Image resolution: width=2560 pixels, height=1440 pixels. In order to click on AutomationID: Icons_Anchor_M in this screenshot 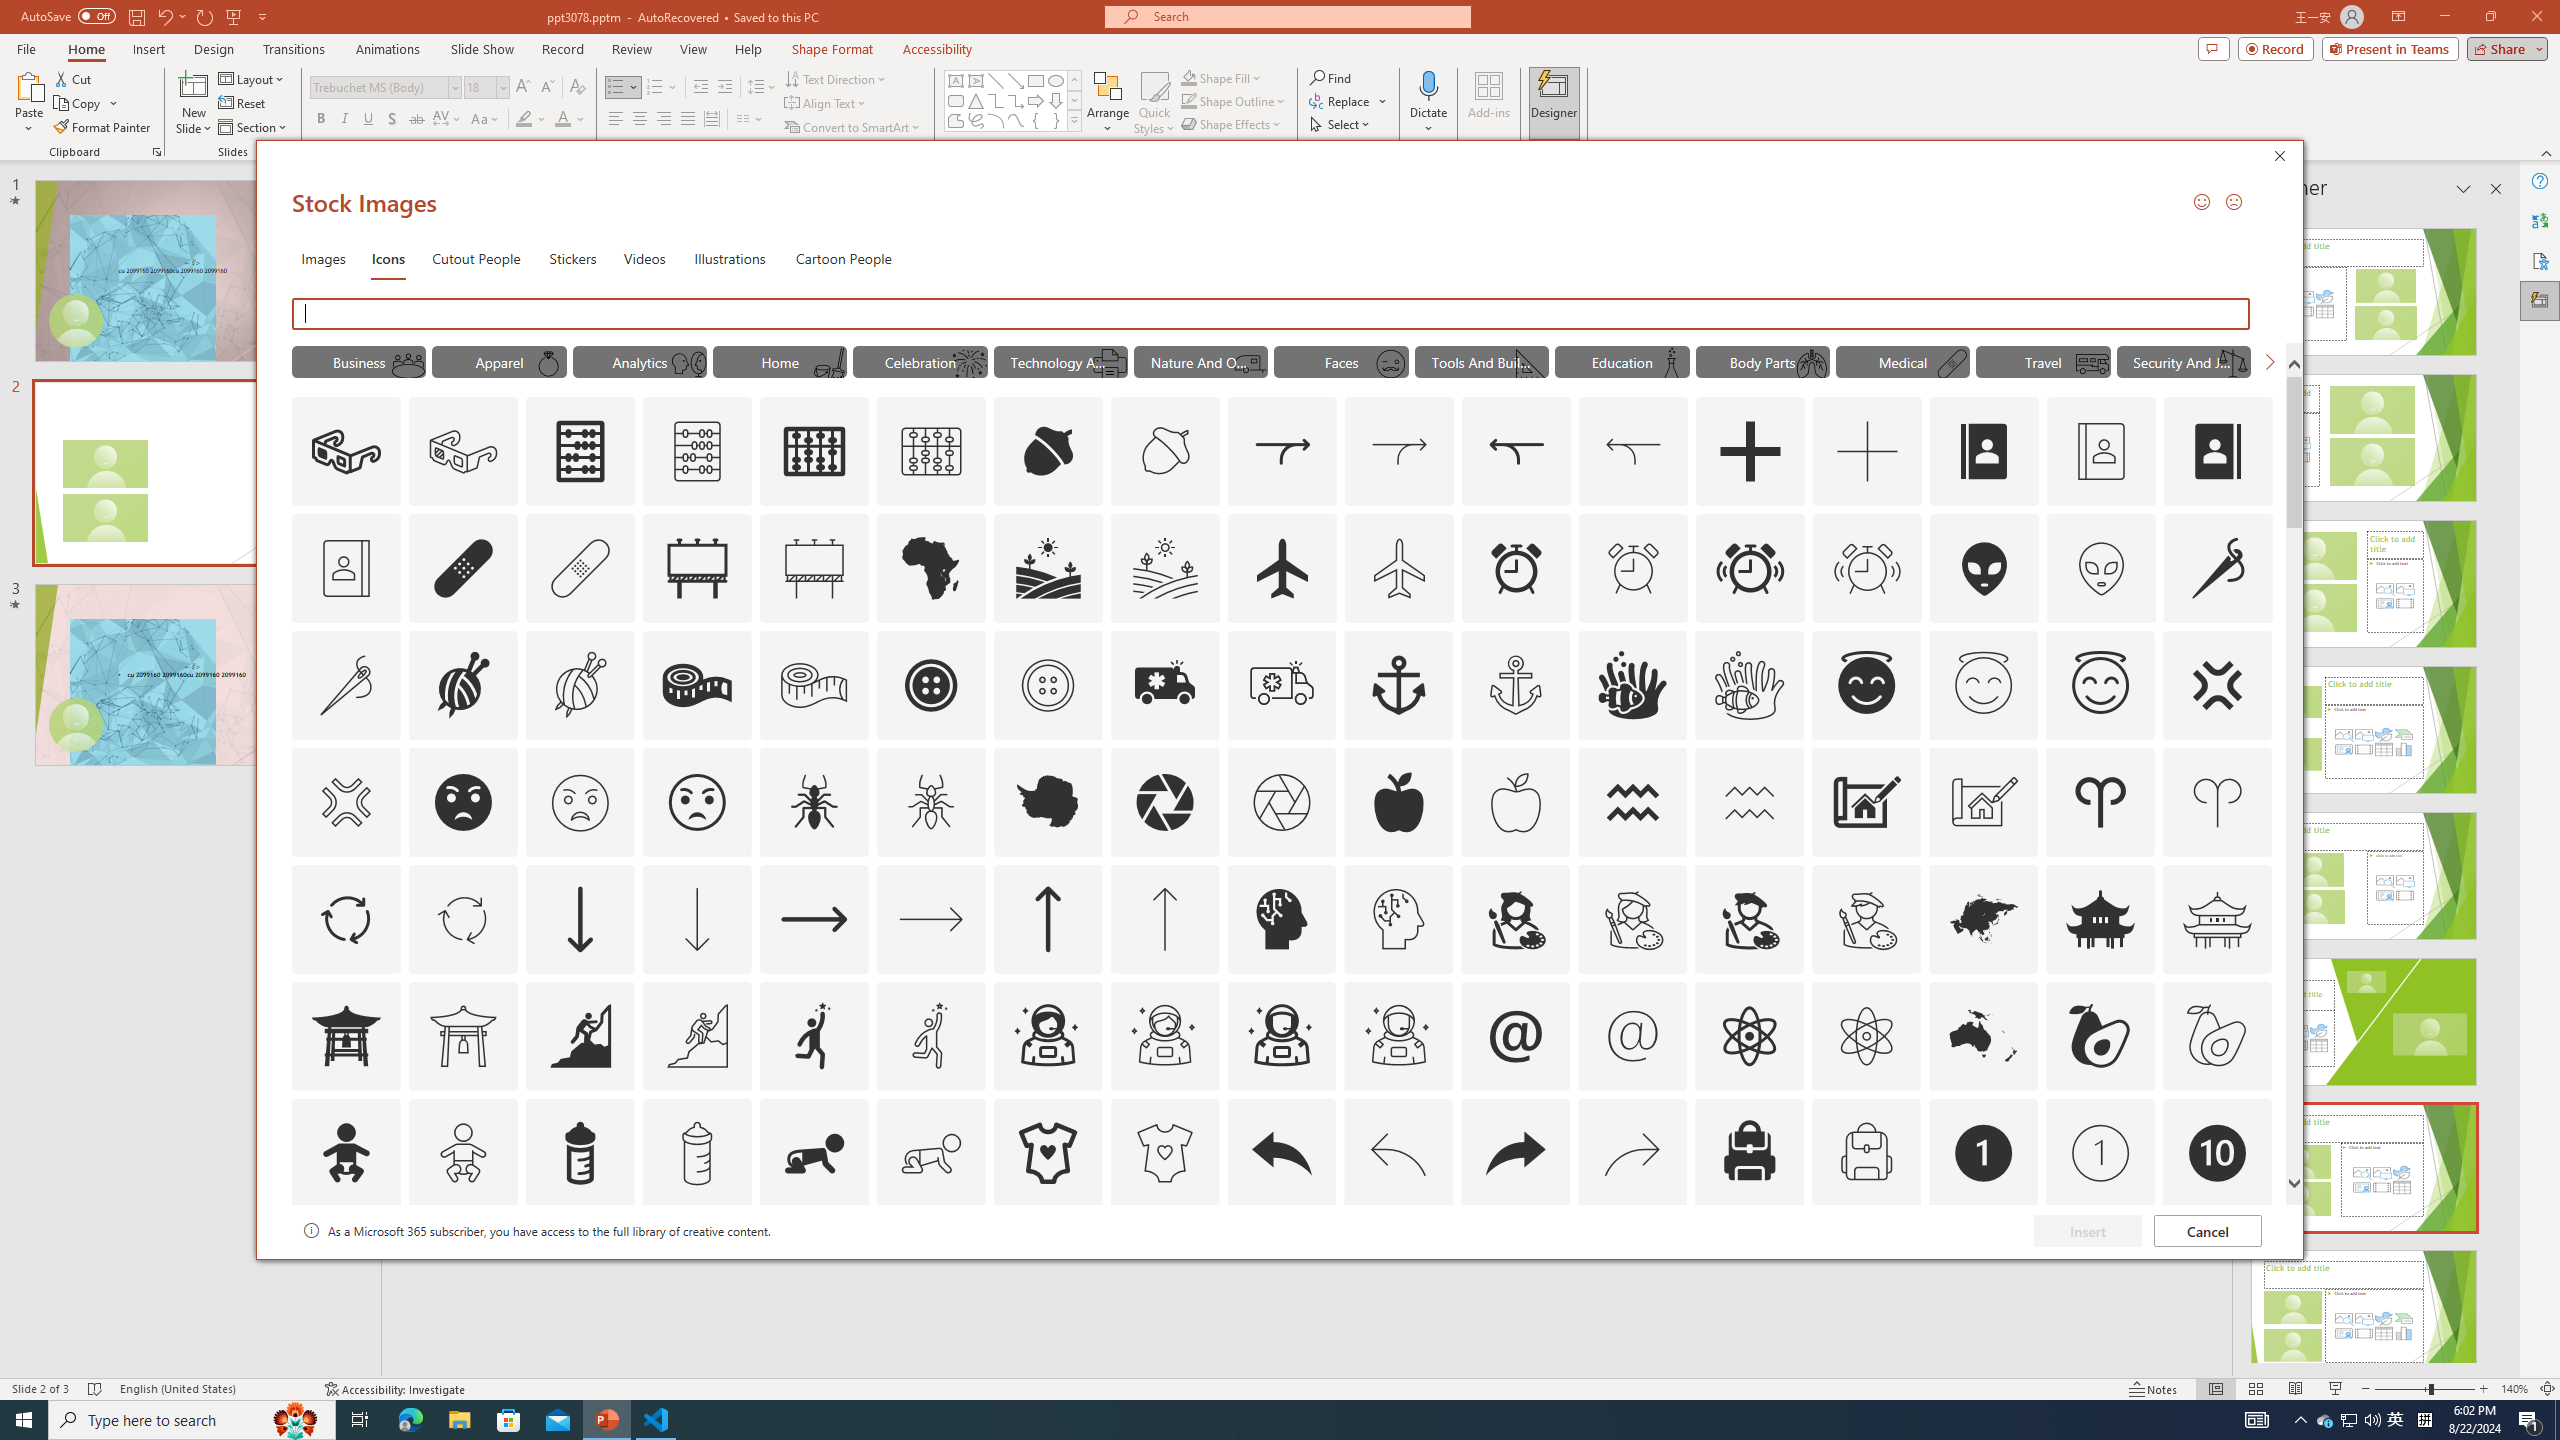, I will do `click(1515, 685)`.